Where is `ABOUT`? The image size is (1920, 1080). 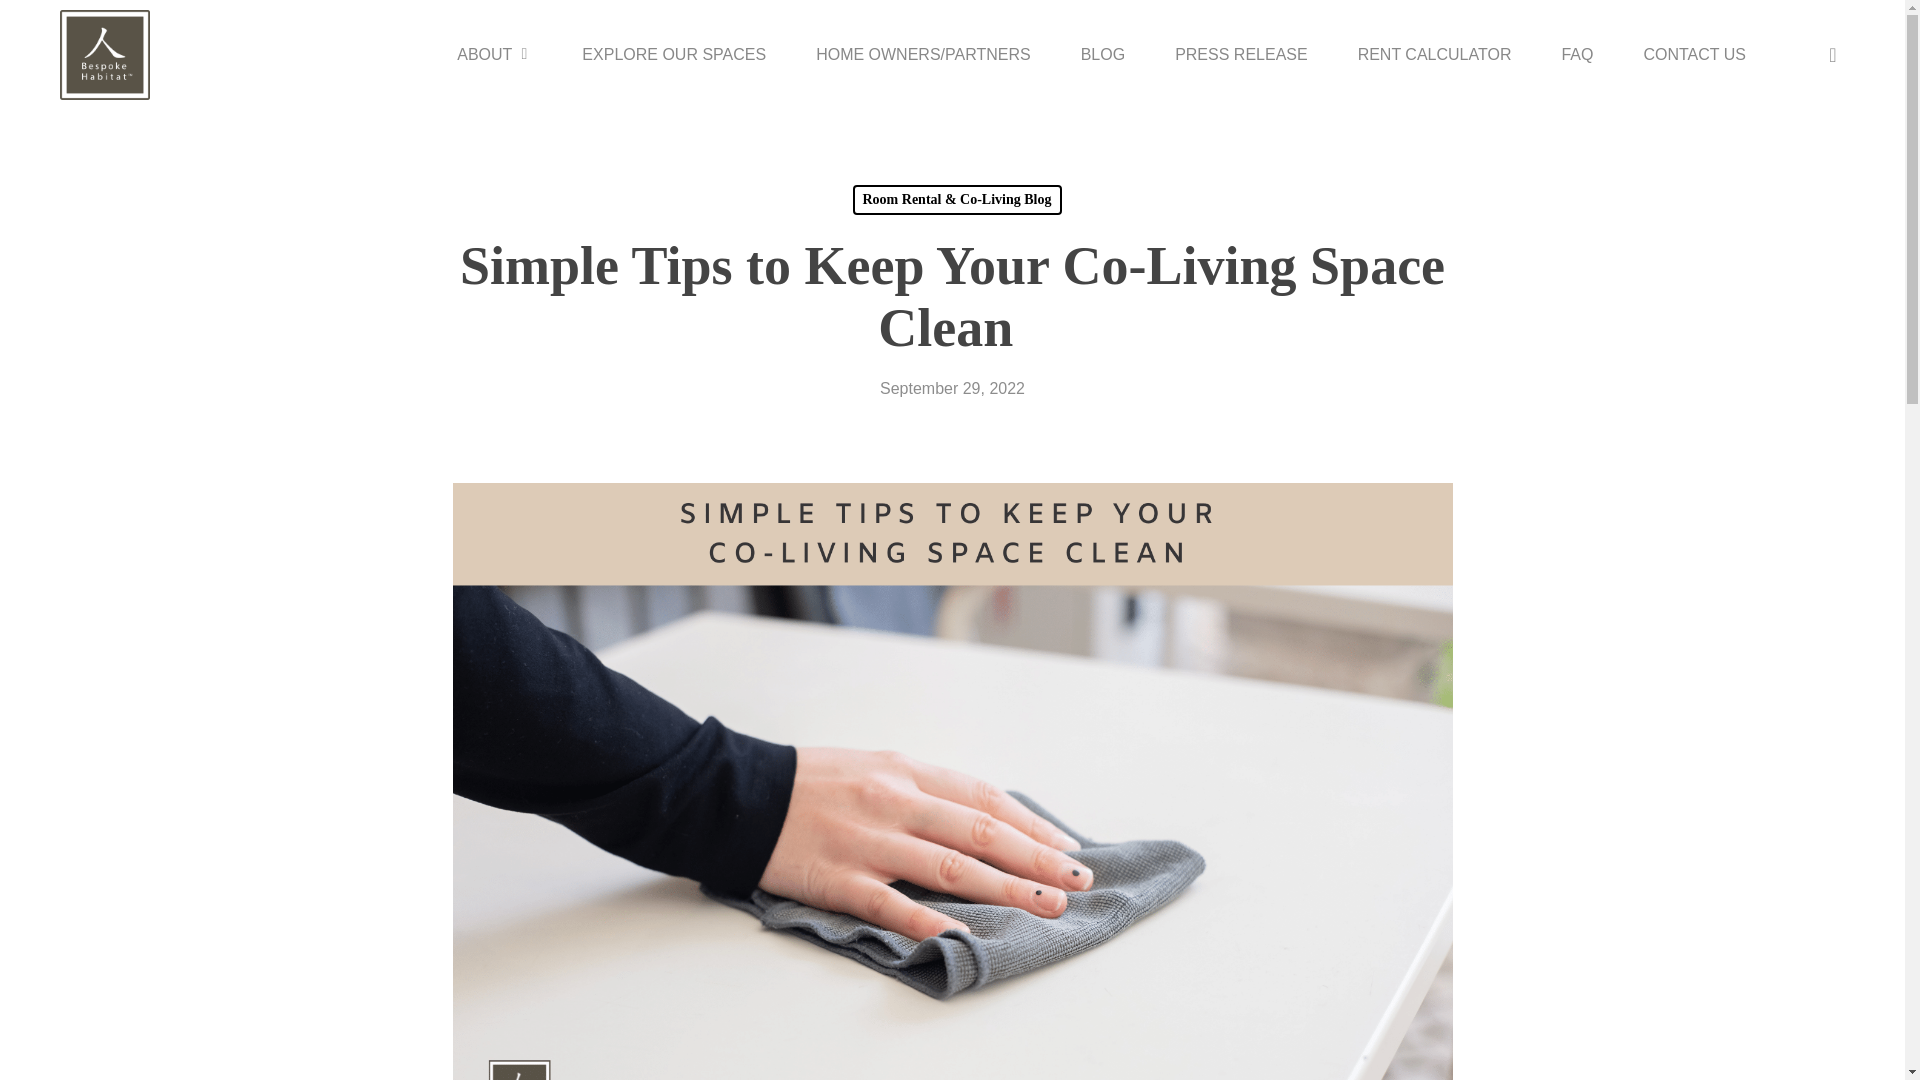 ABOUT is located at coordinates (494, 54).